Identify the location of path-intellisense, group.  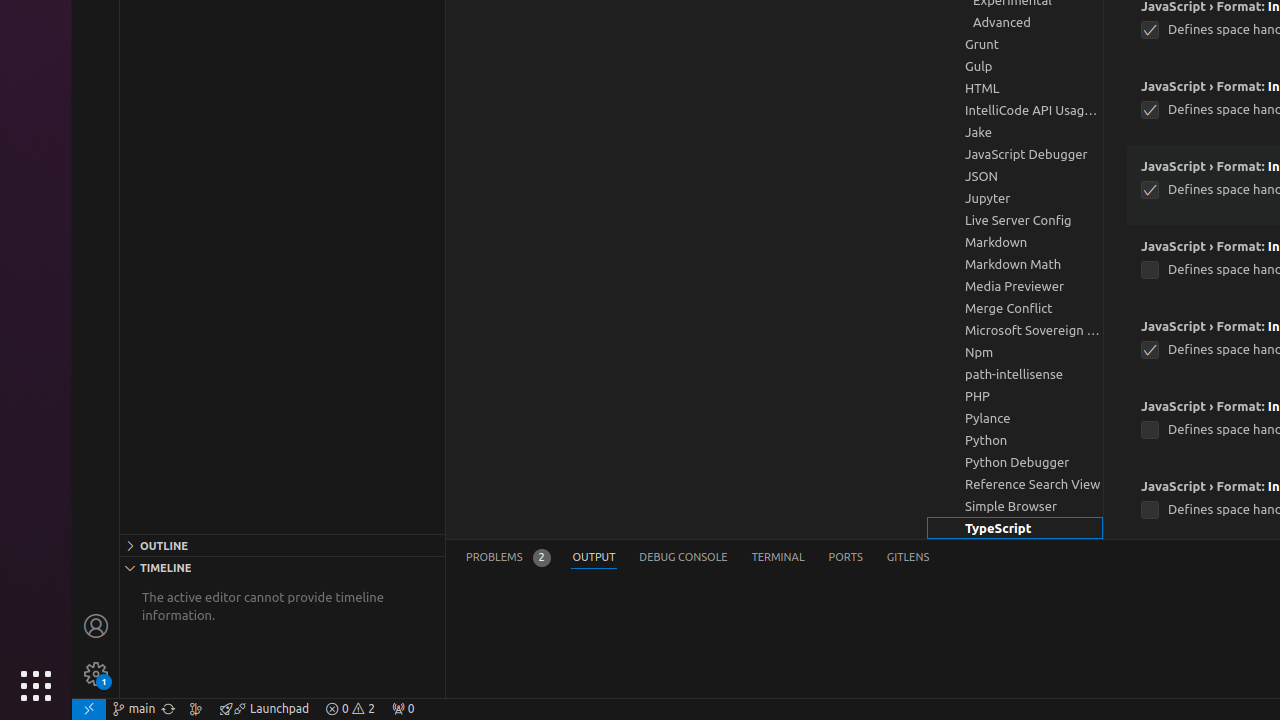
(1015, 374).